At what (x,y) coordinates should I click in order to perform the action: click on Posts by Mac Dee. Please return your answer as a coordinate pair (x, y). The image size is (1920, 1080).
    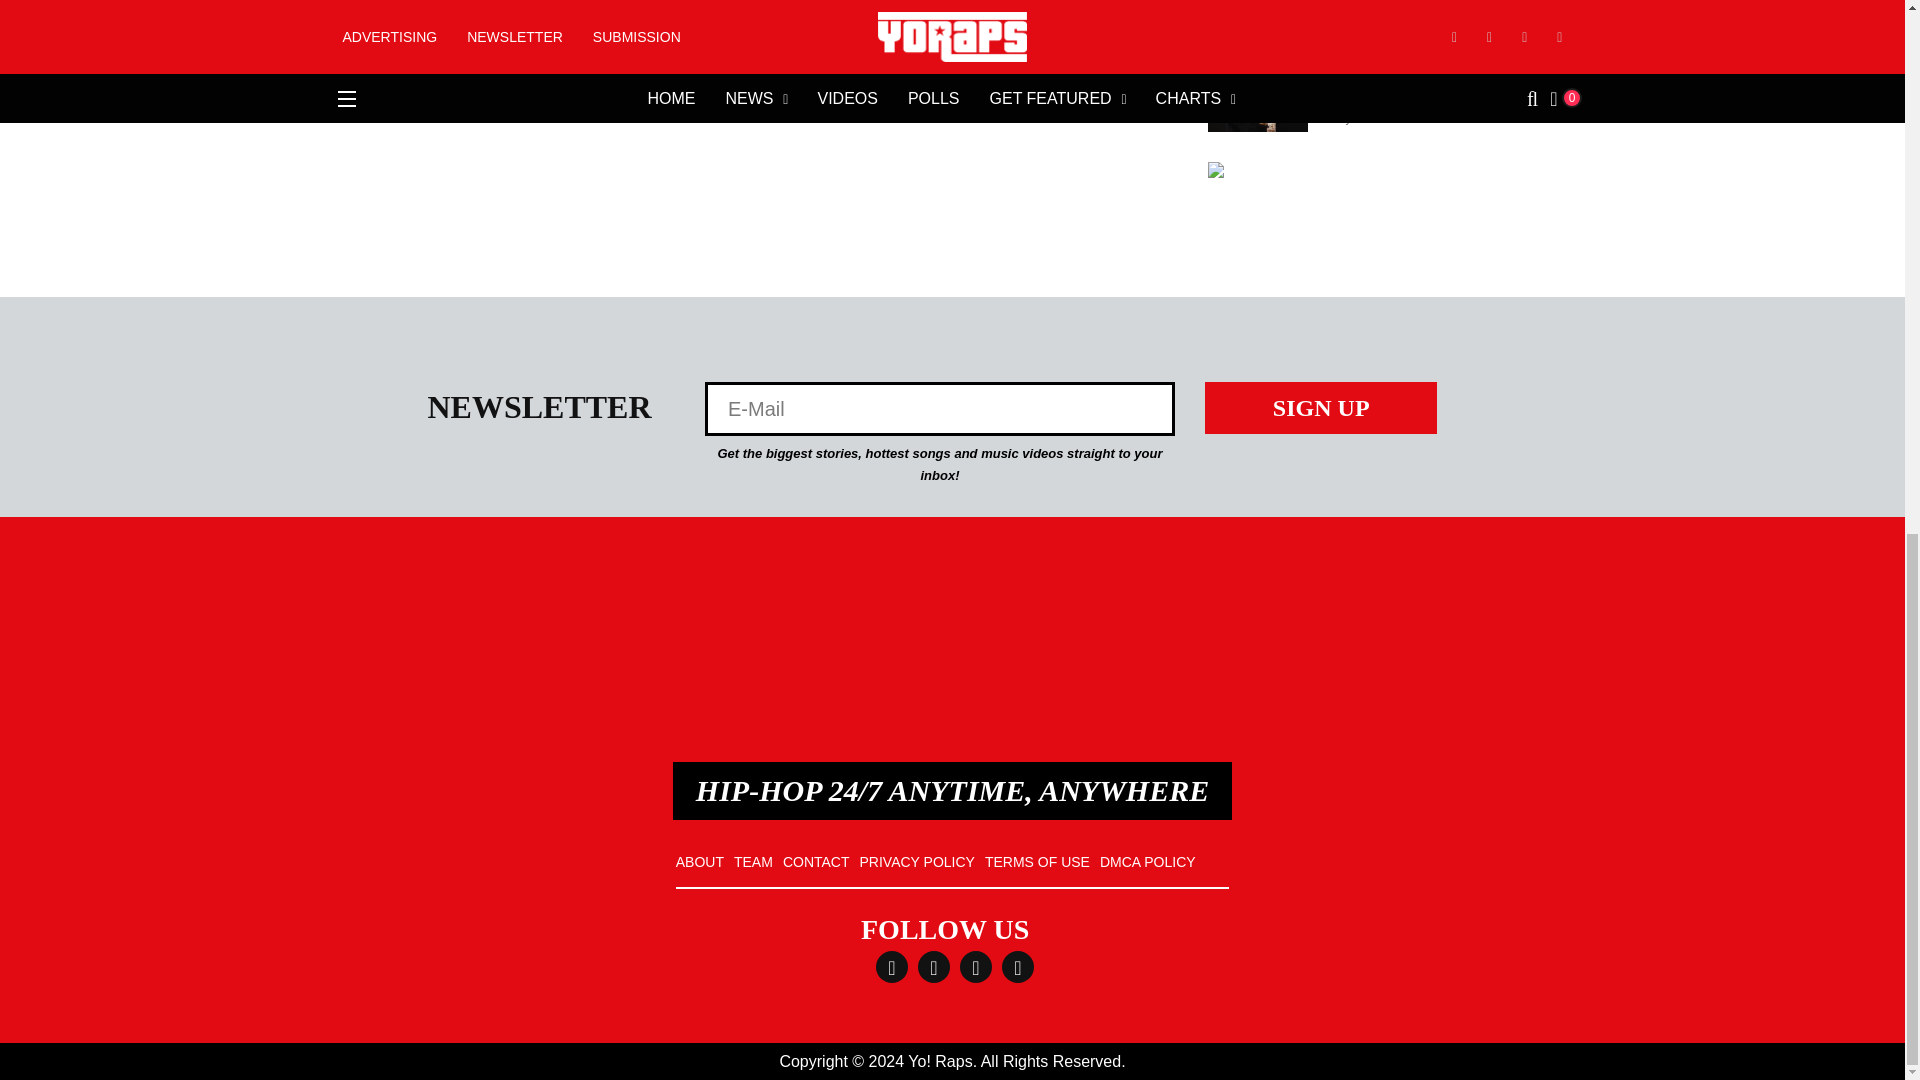
    Looking at the image, I should click on (1381, 4).